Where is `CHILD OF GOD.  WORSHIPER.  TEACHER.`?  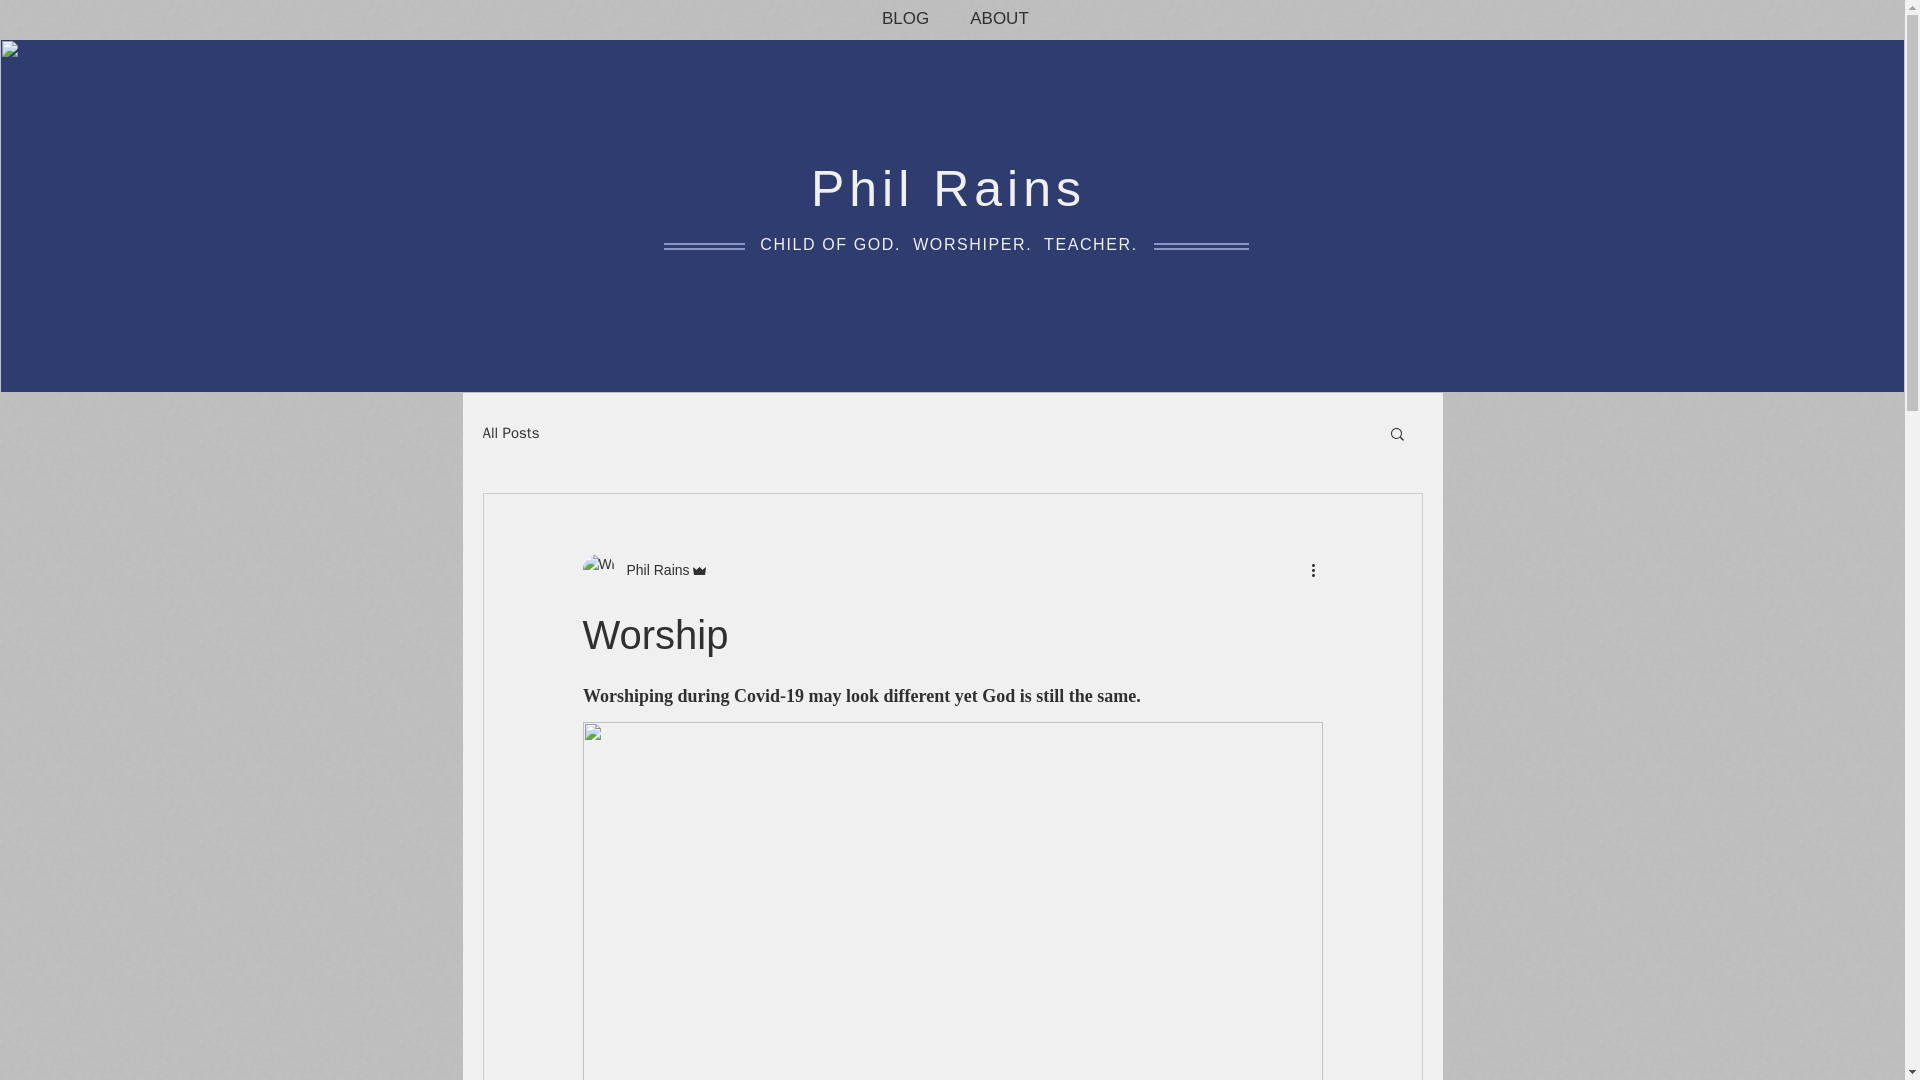 CHILD OF GOD.  WORSHIPER.  TEACHER. is located at coordinates (949, 244).